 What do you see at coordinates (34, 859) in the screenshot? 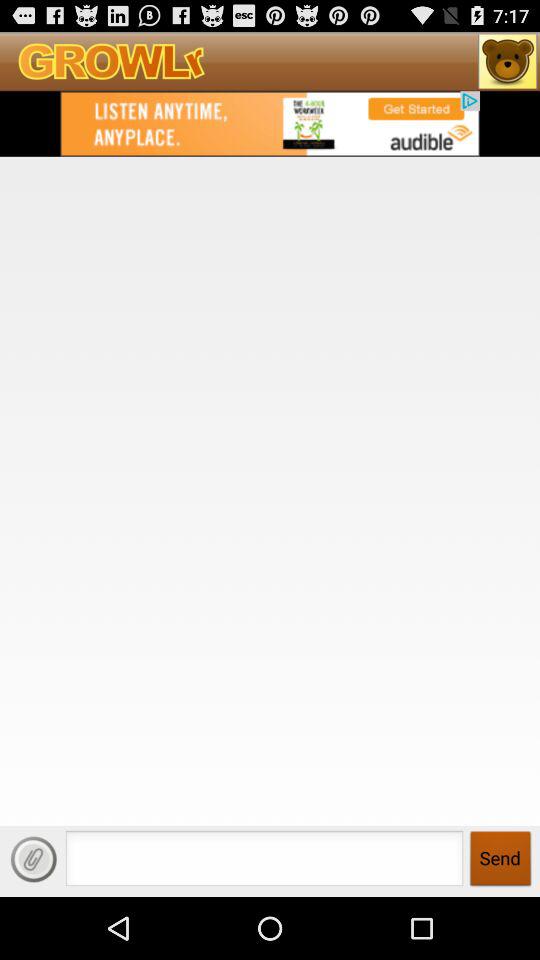
I see `save the page` at bounding box center [34, 859].